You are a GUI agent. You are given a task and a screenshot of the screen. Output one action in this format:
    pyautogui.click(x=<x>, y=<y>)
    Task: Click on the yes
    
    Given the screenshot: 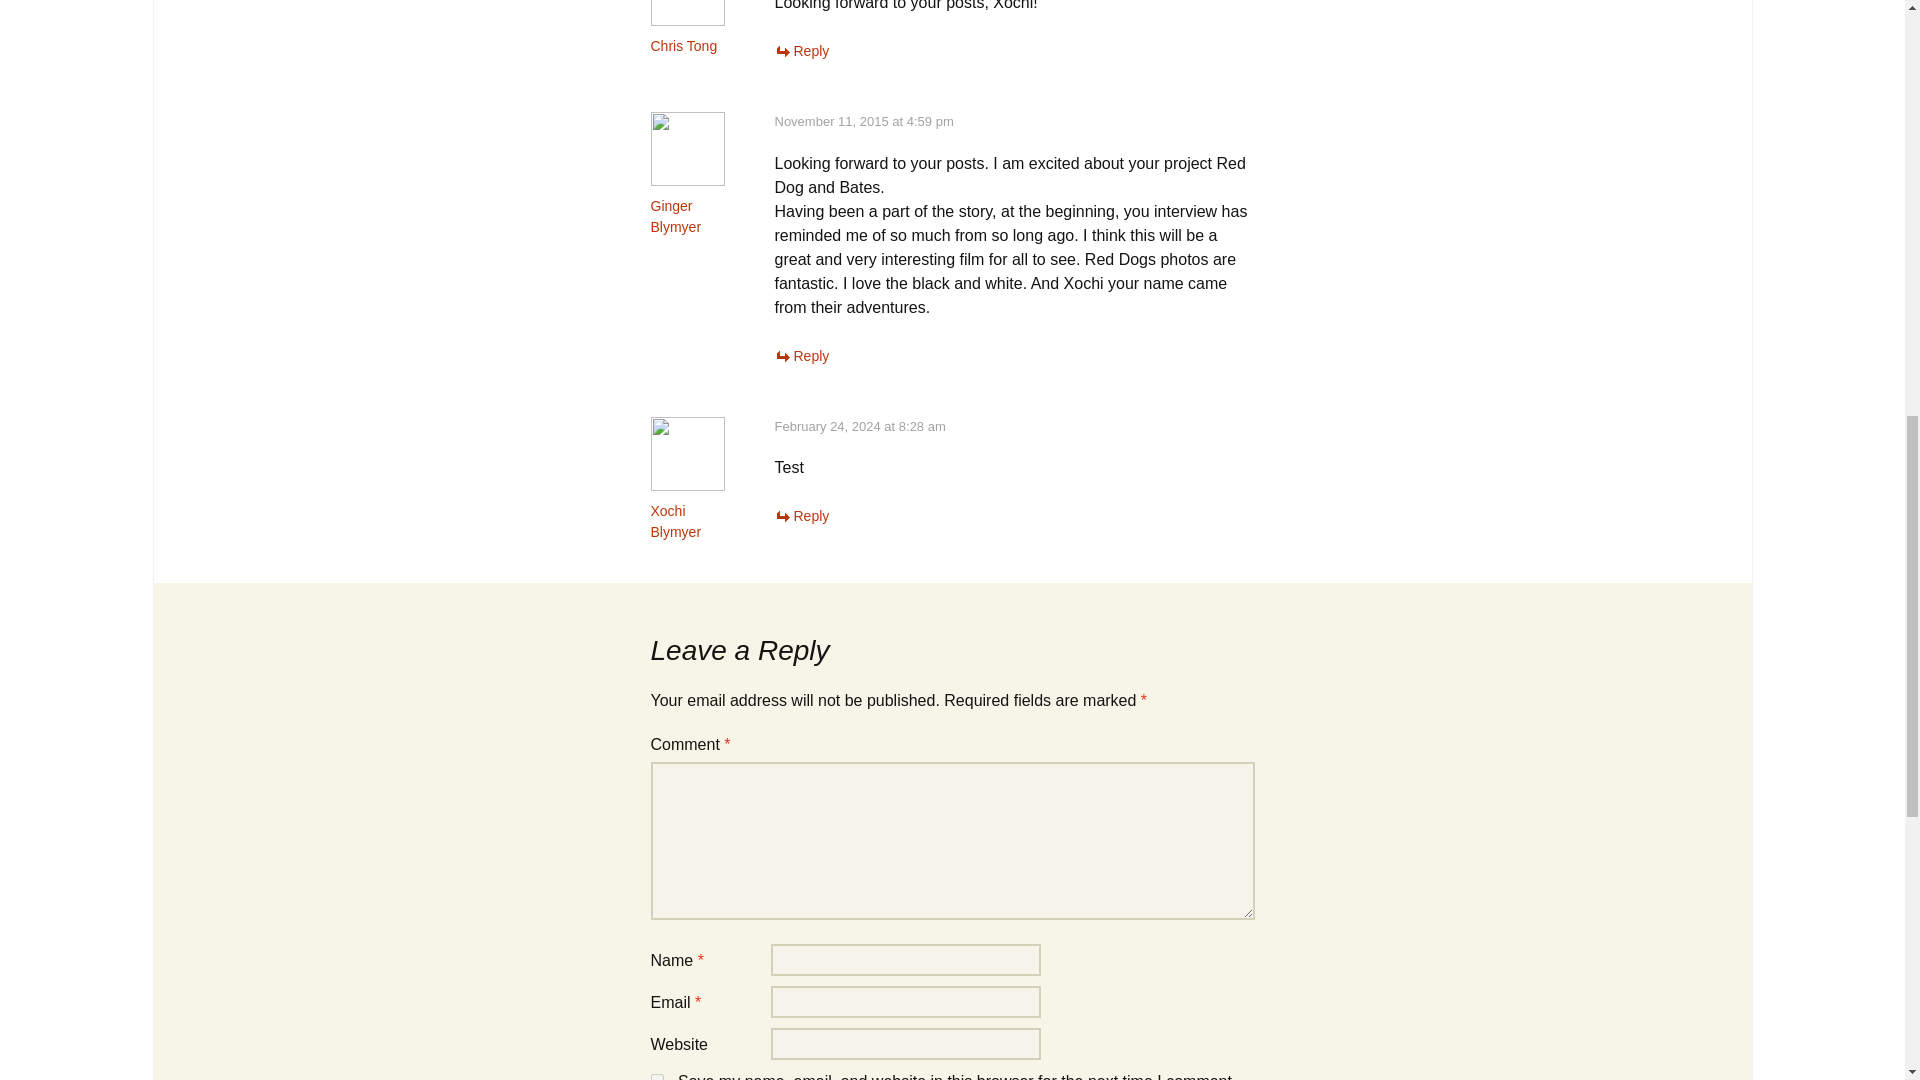 What is the action you would take?
    pyautogui.click(x=656, y=1076)
    